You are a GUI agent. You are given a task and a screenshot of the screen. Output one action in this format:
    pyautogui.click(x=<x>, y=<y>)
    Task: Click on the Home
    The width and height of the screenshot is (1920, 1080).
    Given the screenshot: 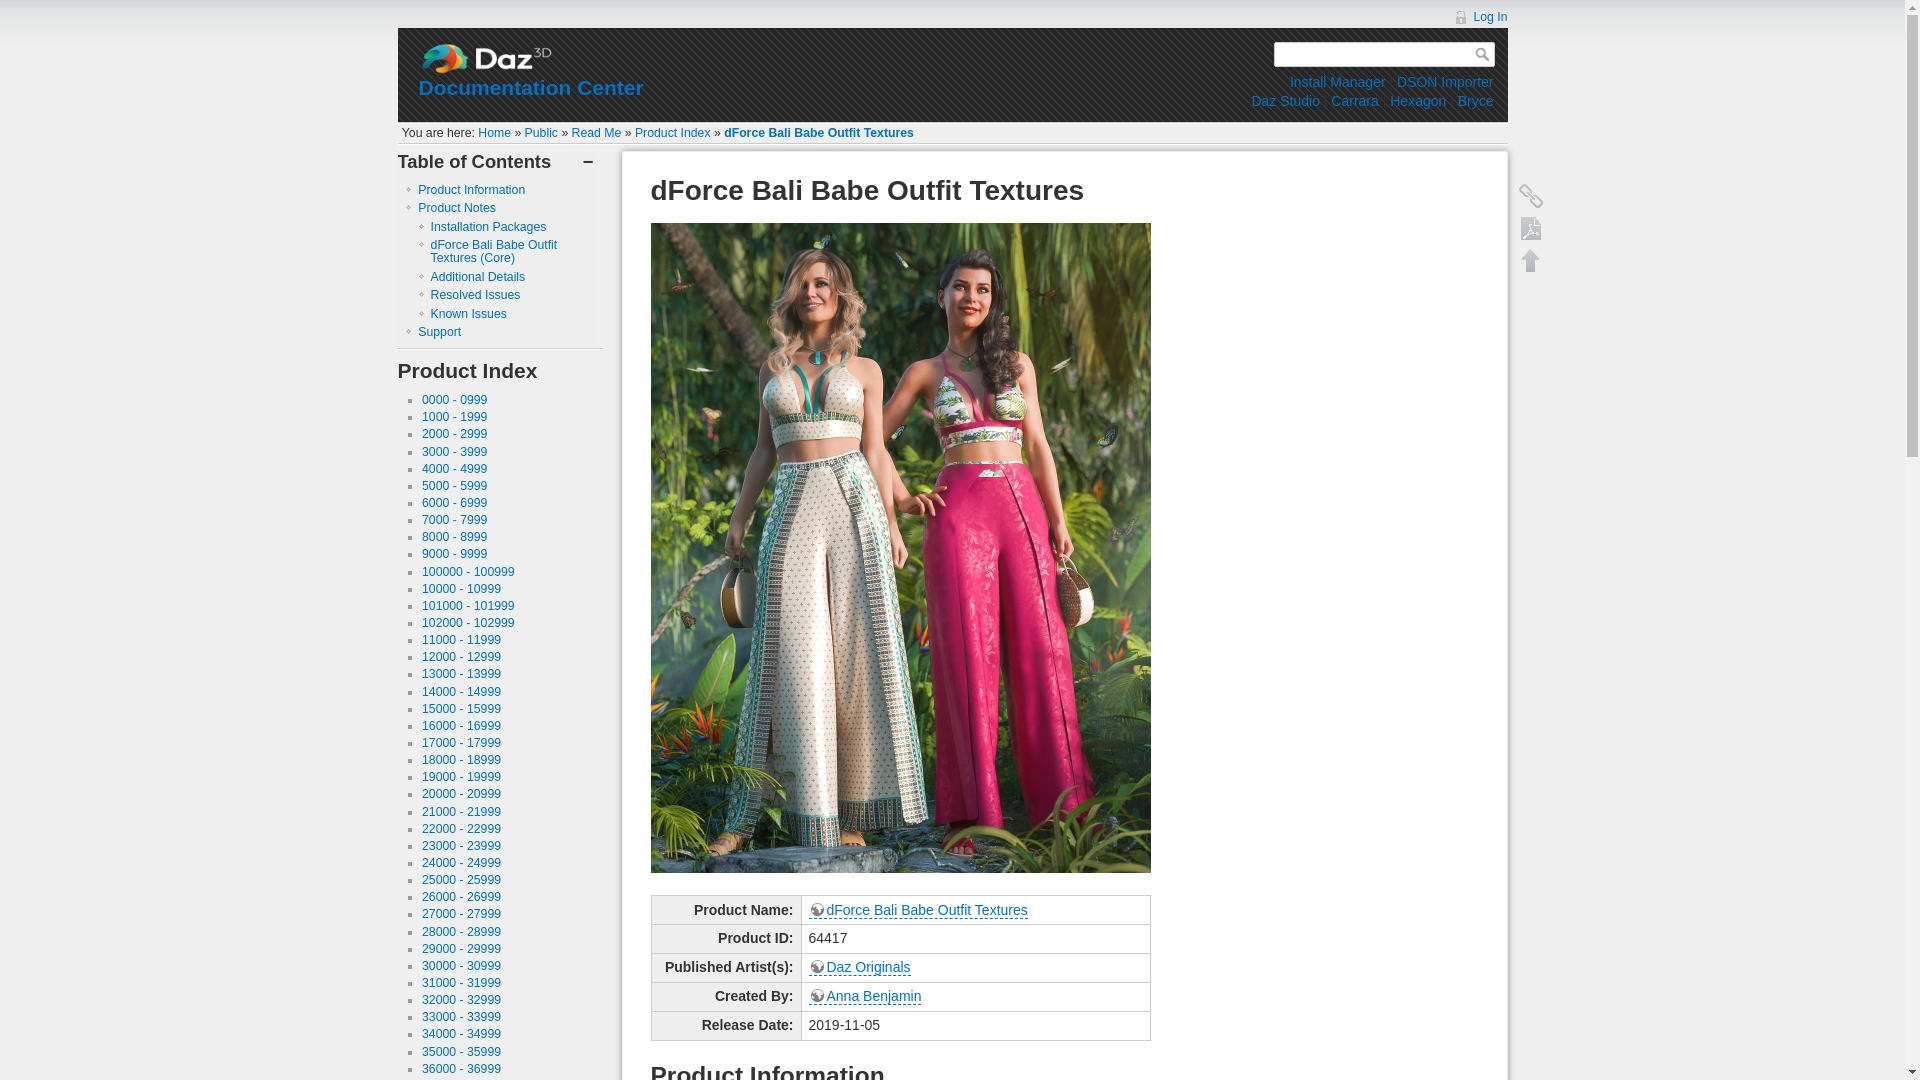 What is the action you would take?
    pyautogui.click(x=494, y=133)
    